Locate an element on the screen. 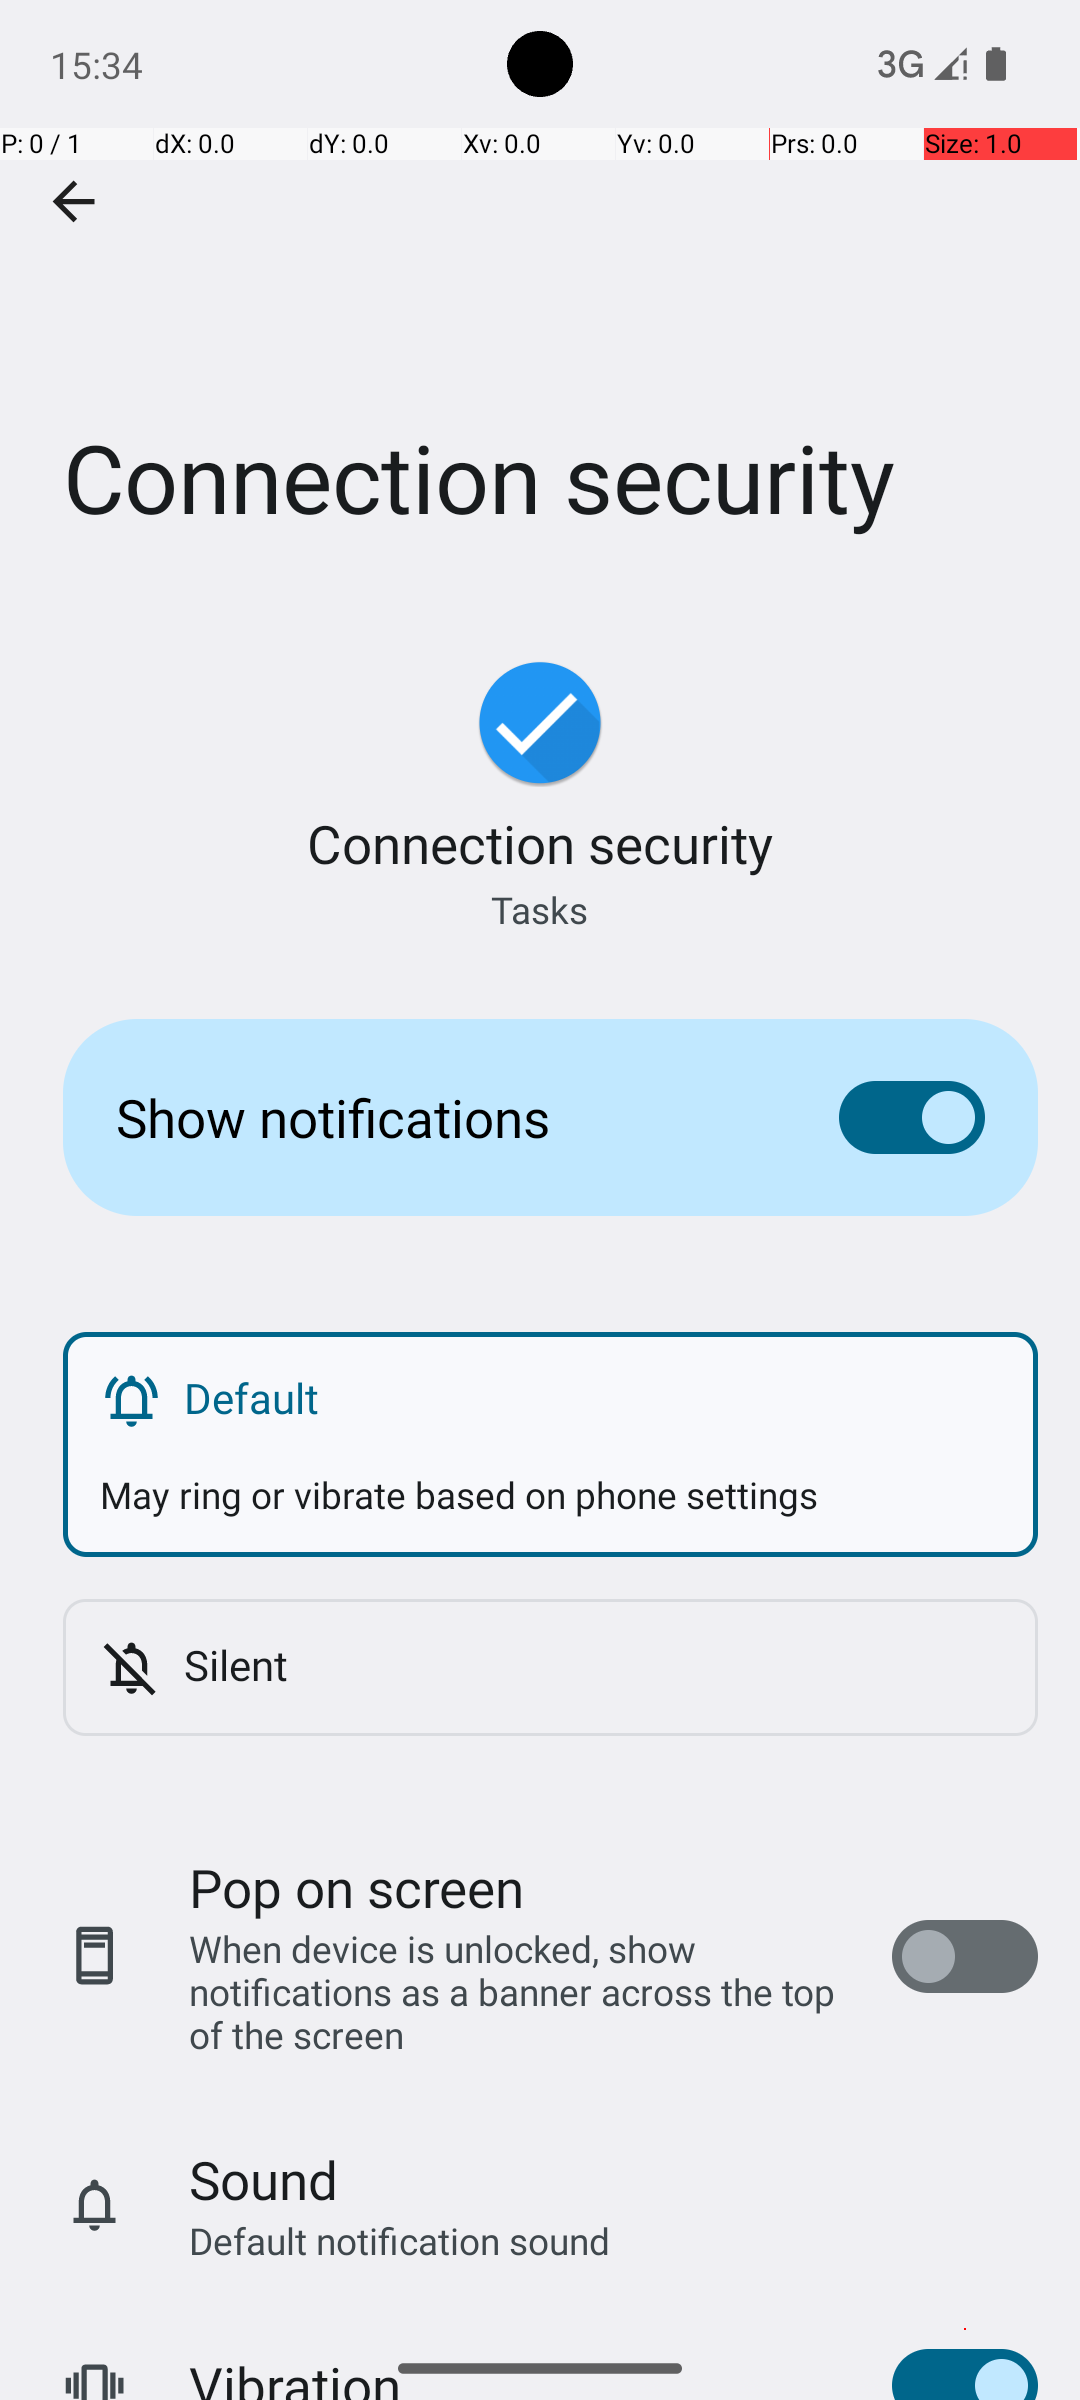 This screenshot has height=2400, width=1080. Connection security is located at coordinates (540, 299).